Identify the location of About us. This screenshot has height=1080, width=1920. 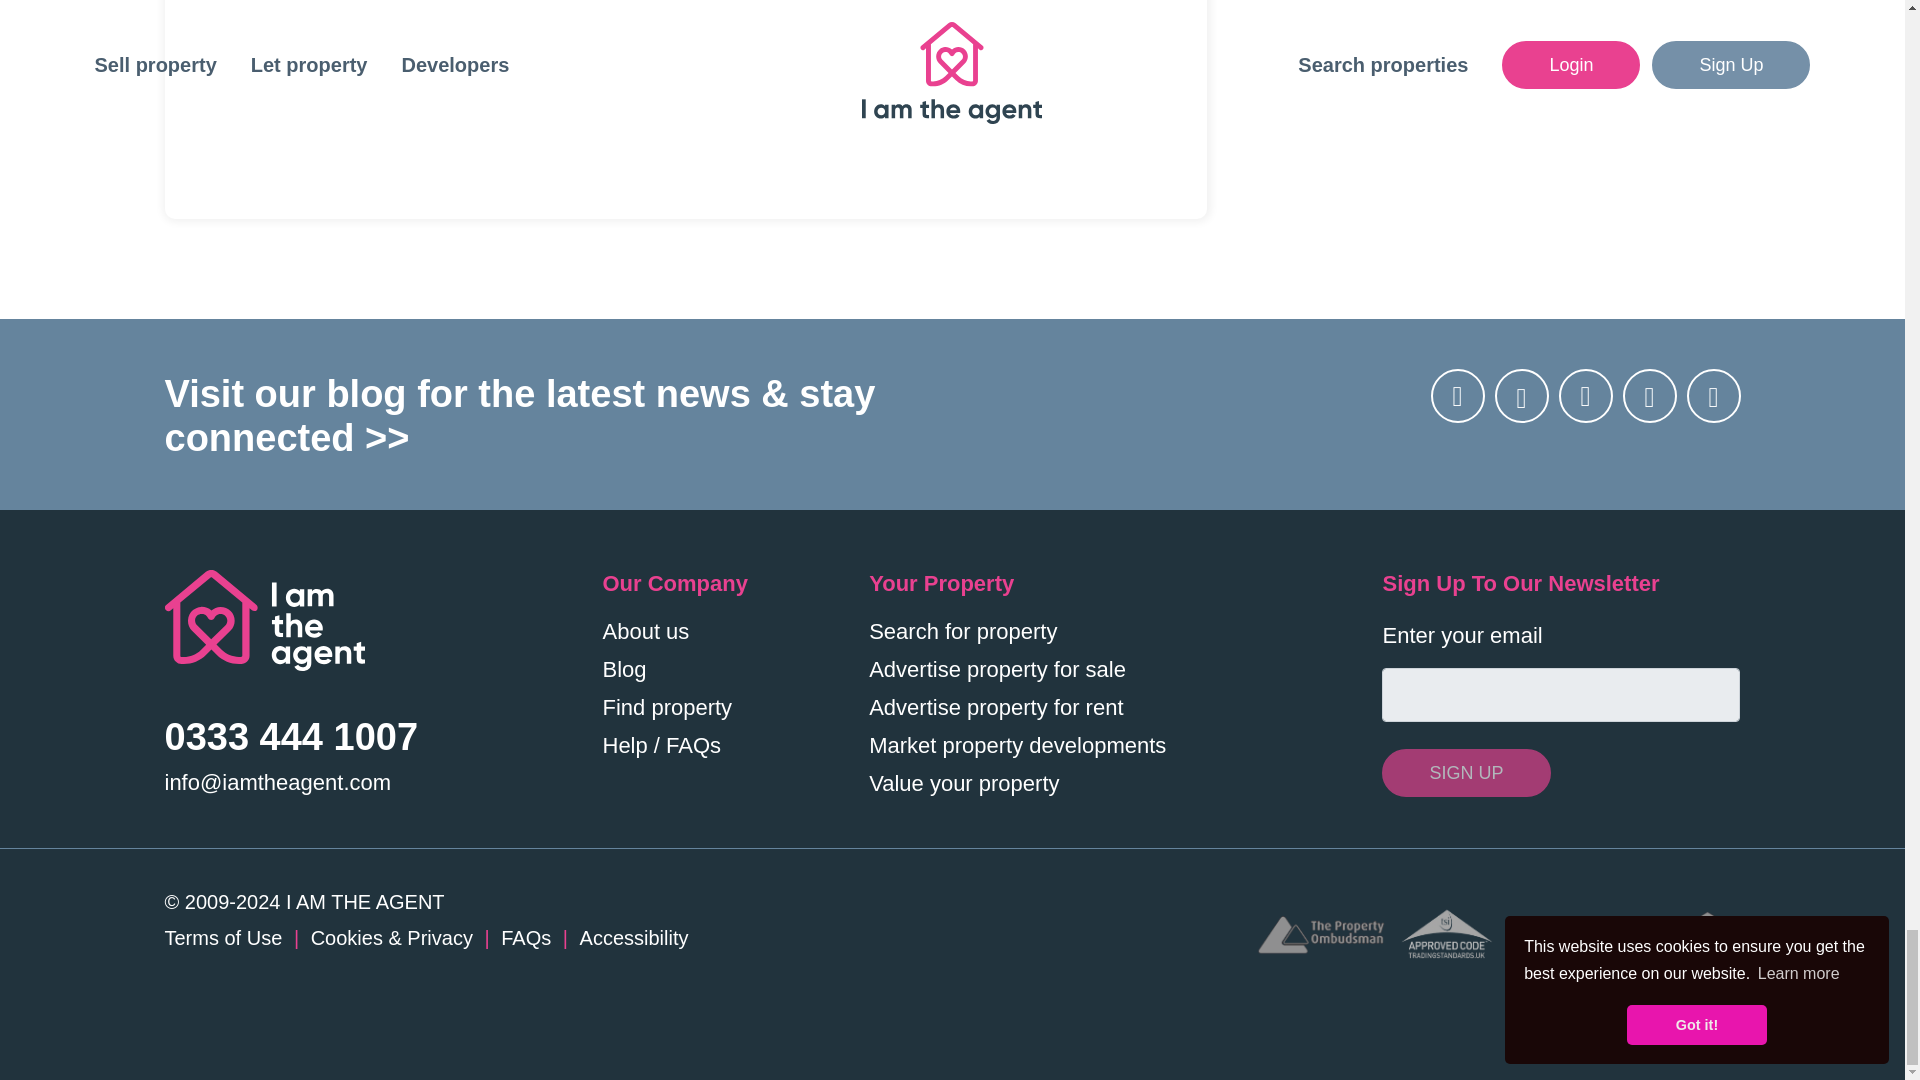
(646, 630).